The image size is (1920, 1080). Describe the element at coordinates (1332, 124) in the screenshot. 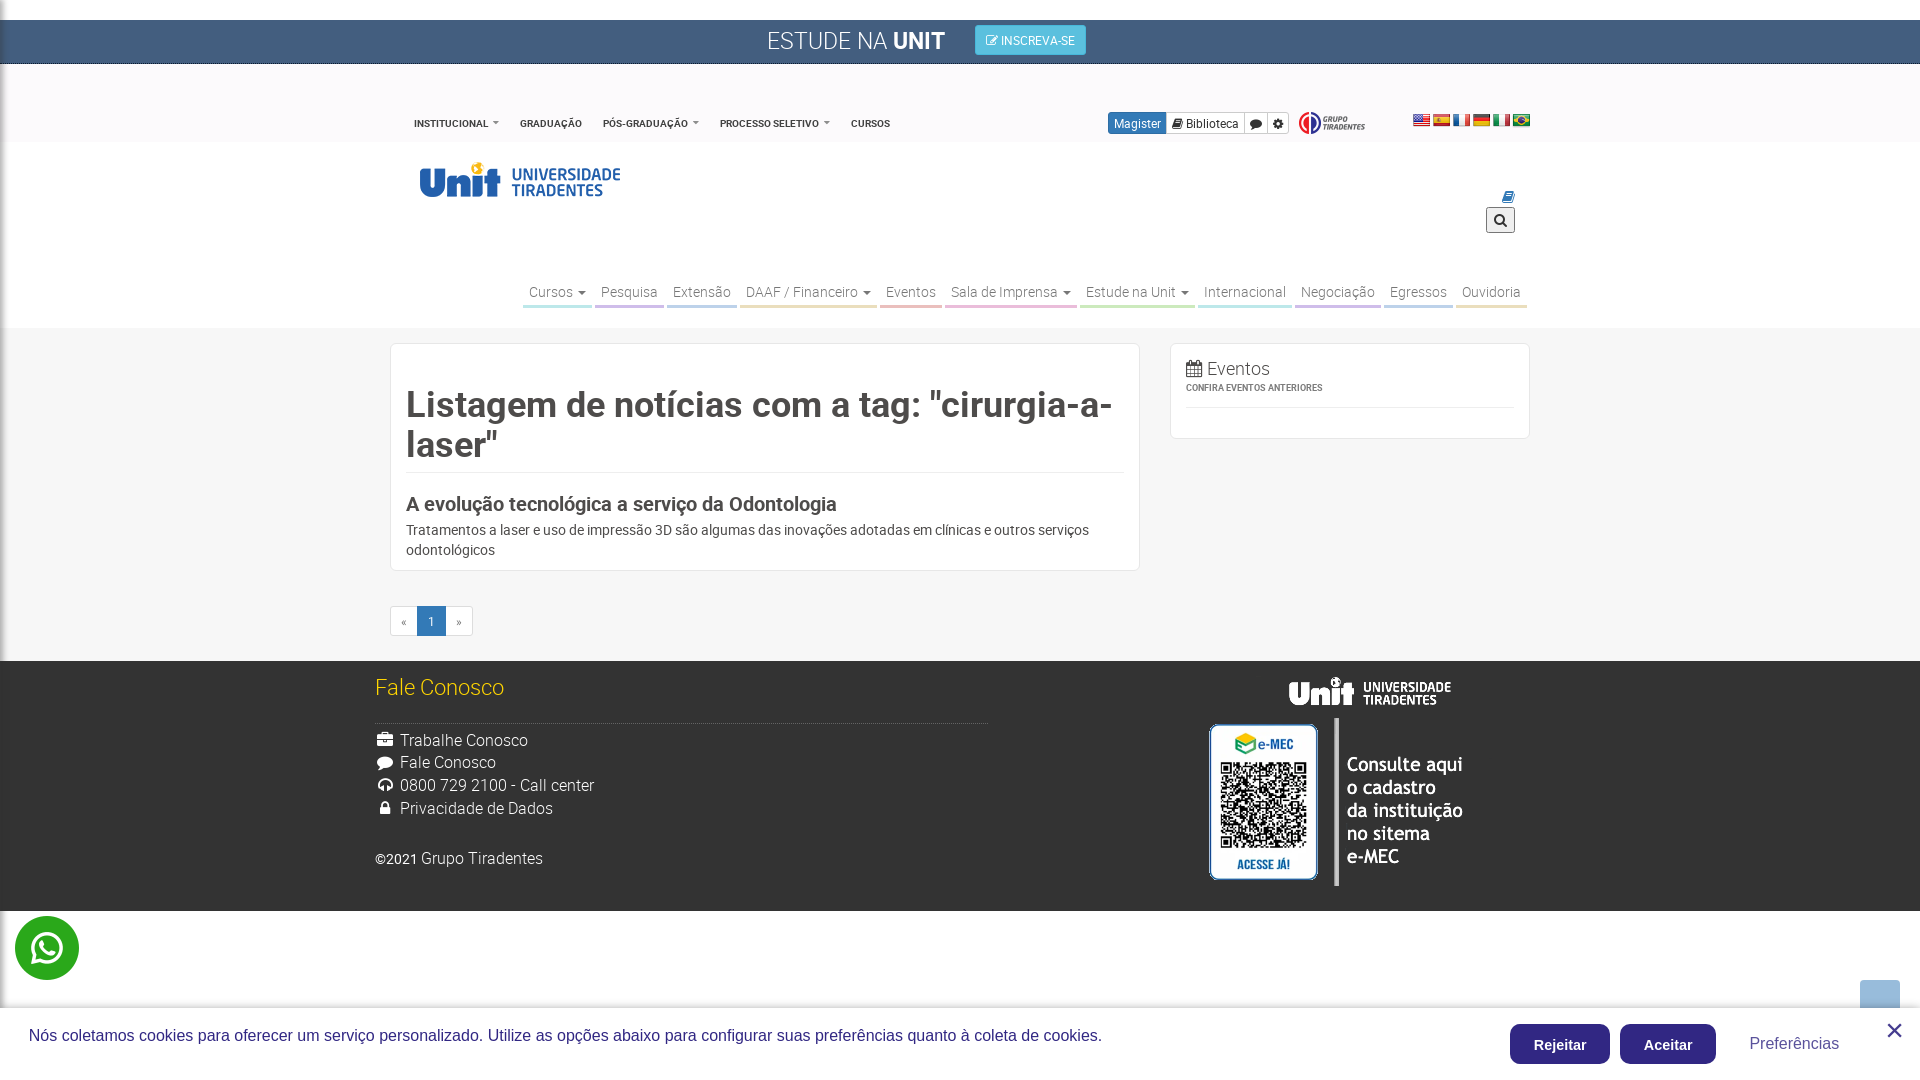

I see `Grupo Tiradentes` at that location.